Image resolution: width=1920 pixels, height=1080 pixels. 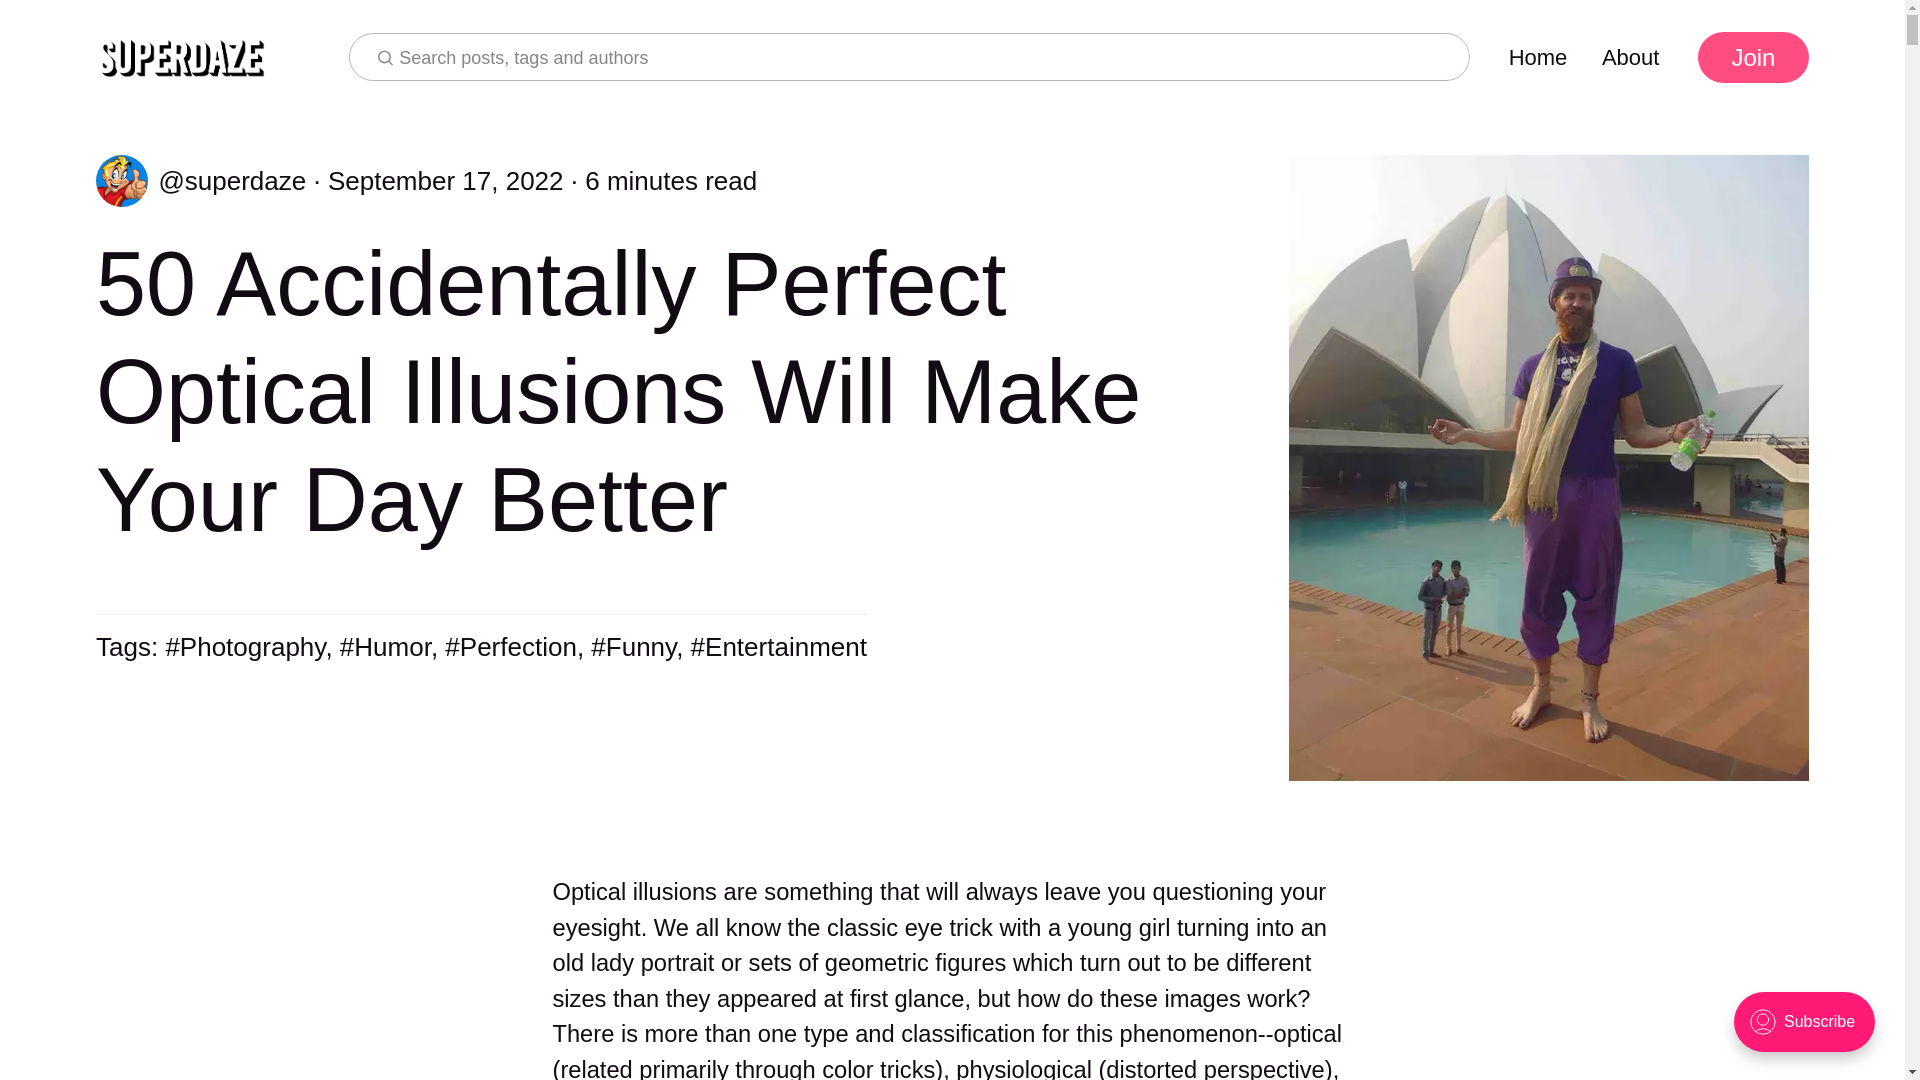 I want to click on Home, so click(x=1538, y=58).